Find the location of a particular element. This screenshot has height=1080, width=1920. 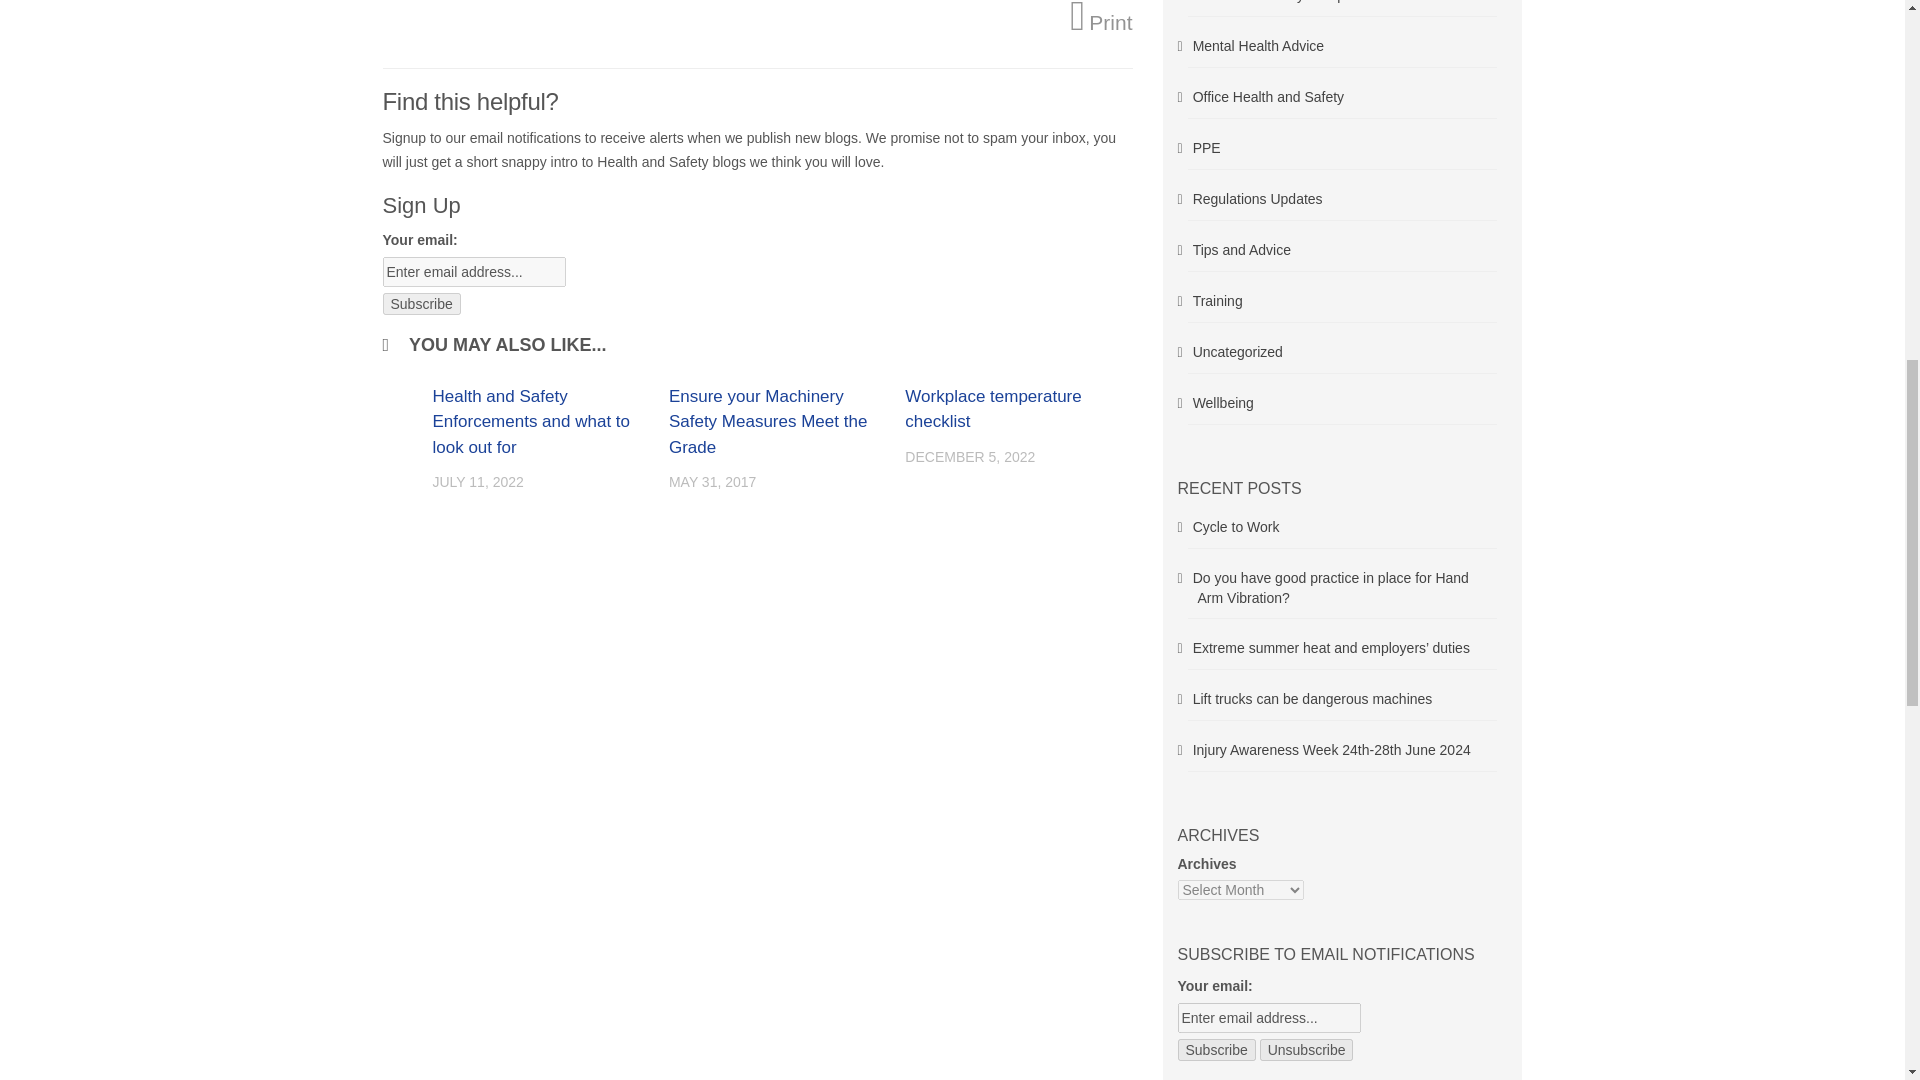

Ensure your Machinery Safety Measures Meet the Grade is located at coordinates (768, 421).